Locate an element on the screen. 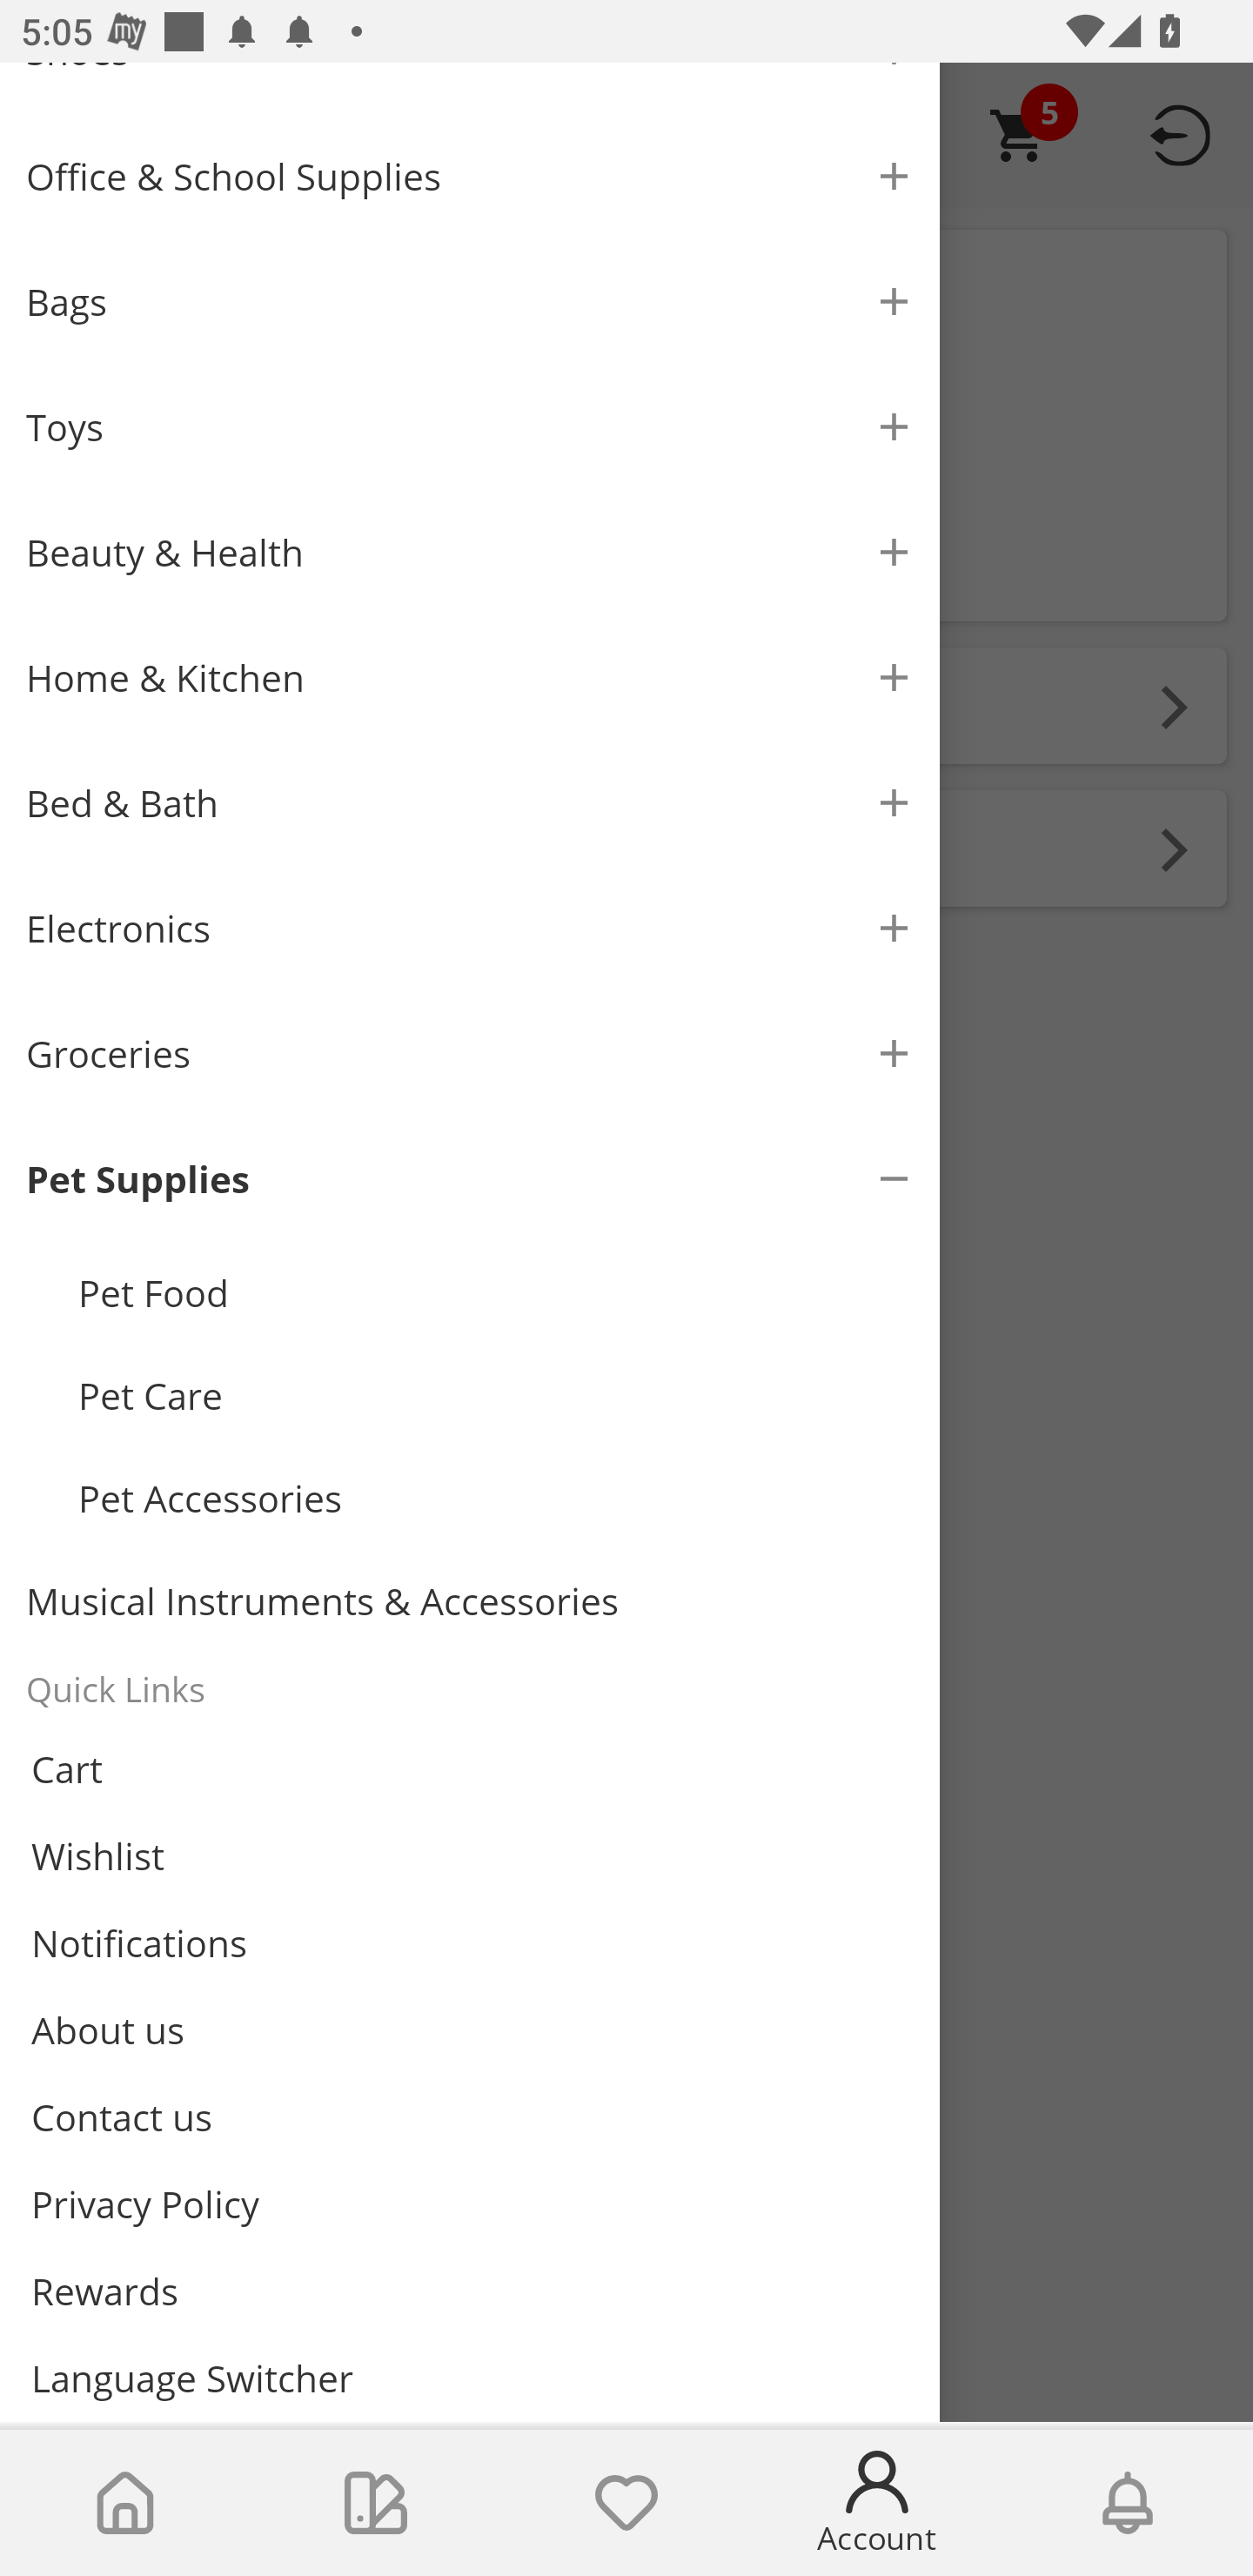 This screenshot has width=1253, height=2576. Bags is located at coordinates (470, 303).